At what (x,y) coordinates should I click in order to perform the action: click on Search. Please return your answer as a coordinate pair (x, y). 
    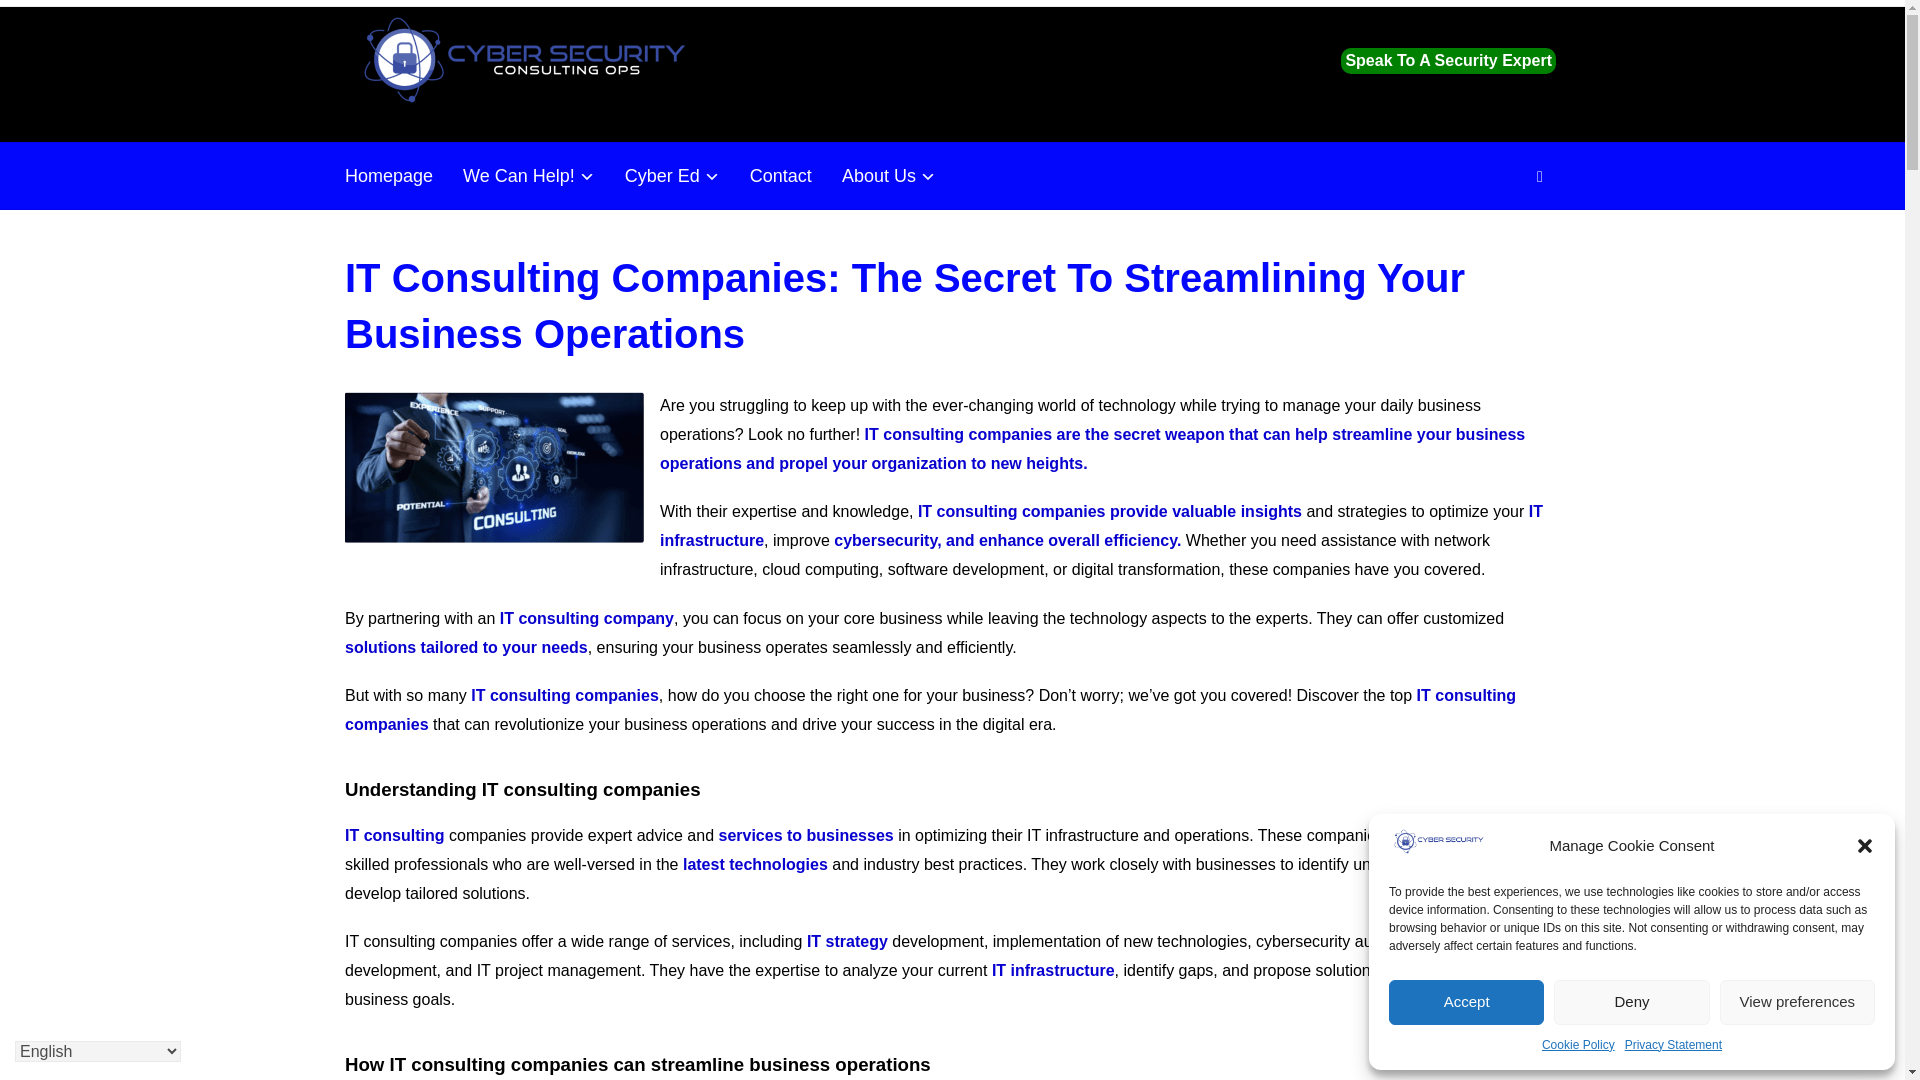
    Looking at the image, I should click on (1540, 175).